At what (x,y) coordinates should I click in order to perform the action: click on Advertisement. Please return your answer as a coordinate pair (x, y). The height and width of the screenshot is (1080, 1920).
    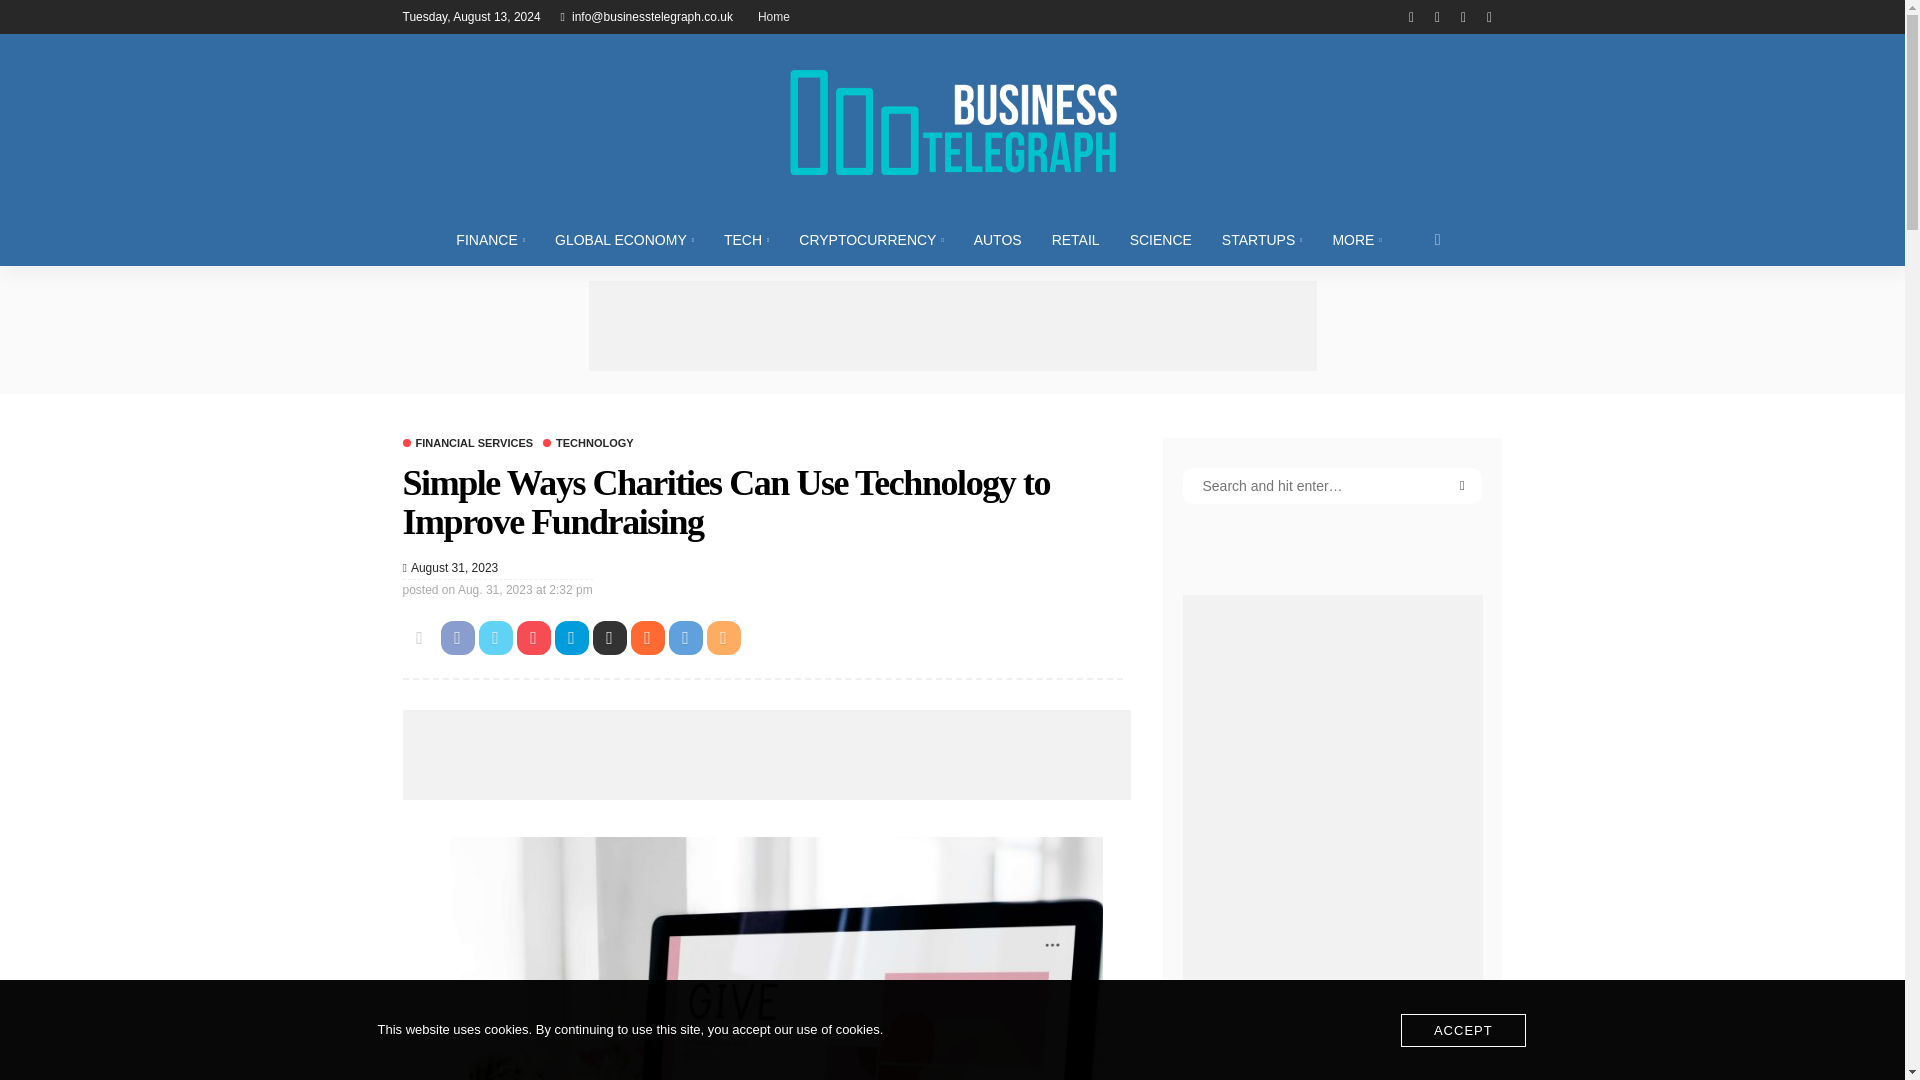
    Looking at the image, I should click on (766, 754).